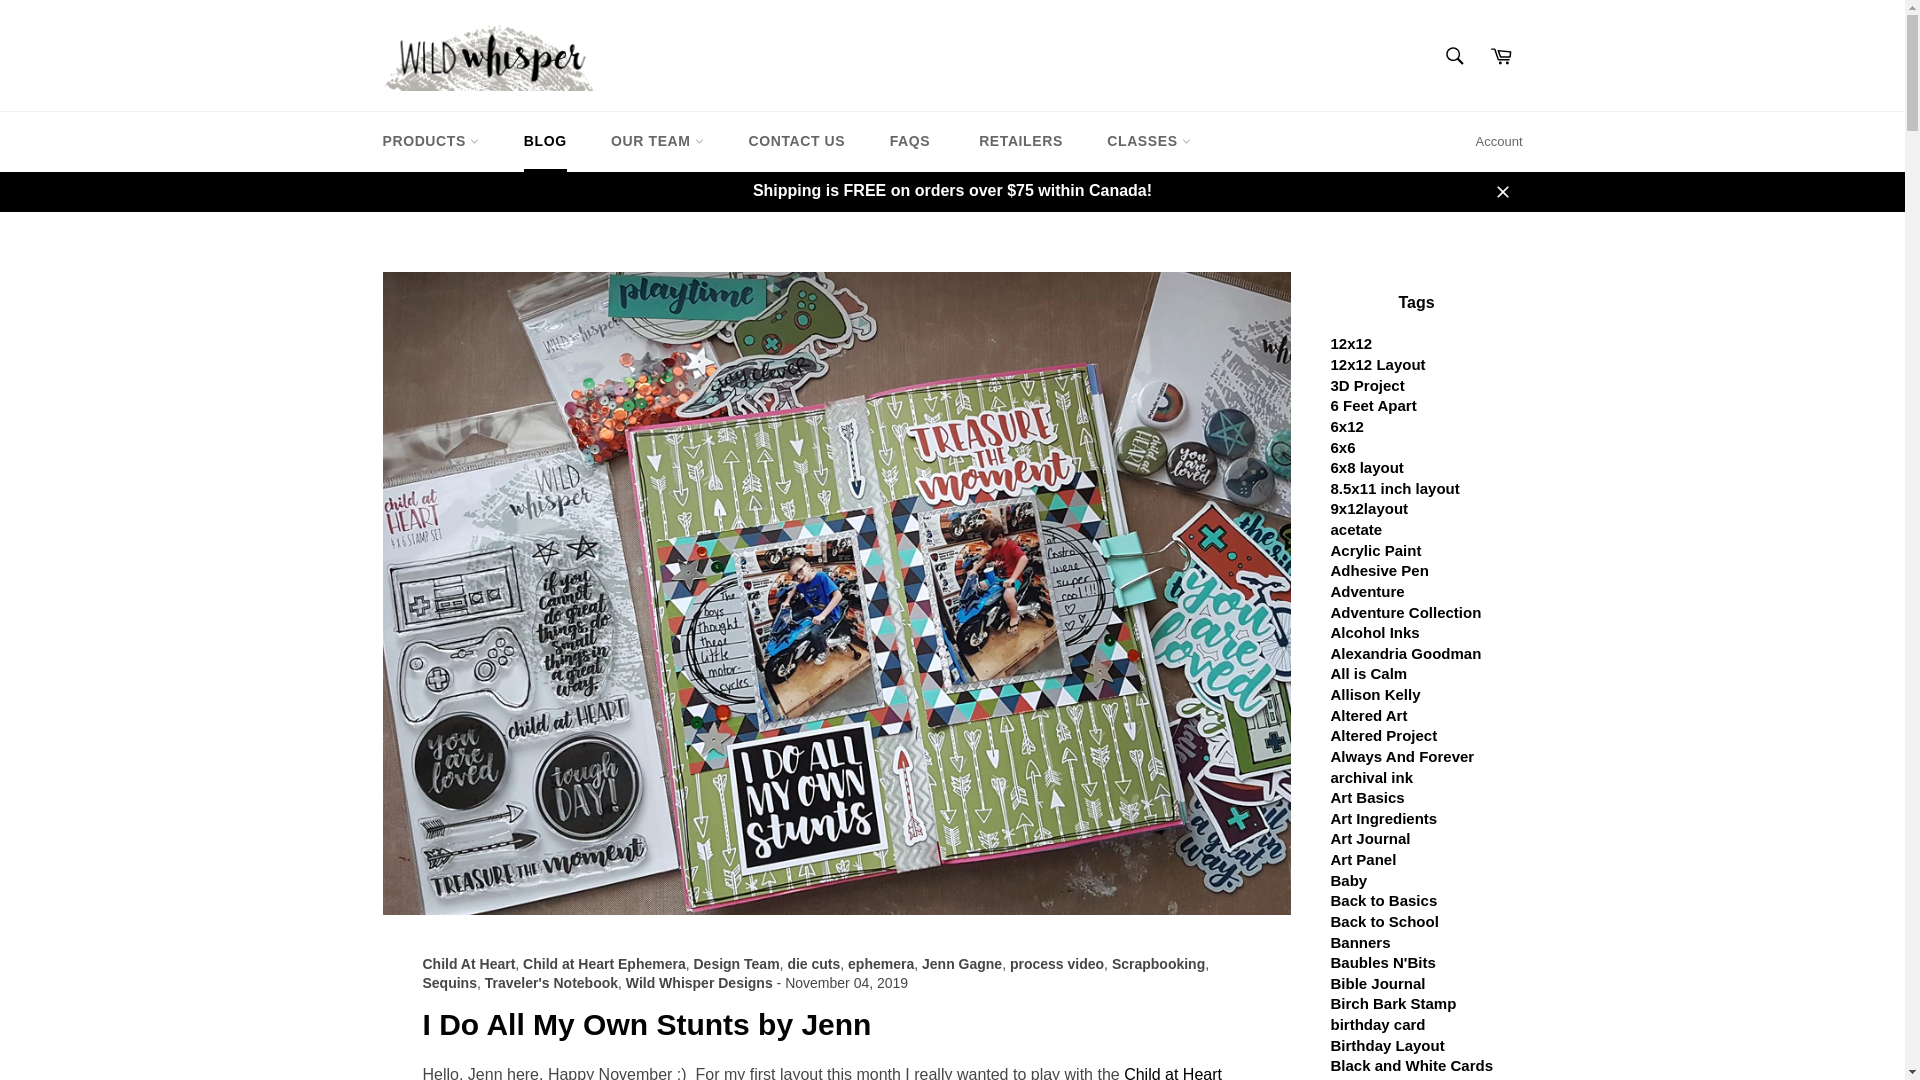 Image resolution: width=1920 pixels, height=1080 pixels. What do you see at coordinates (1394, 488) in the screenshot?
I see `Show articles tagged 8.5x11 inch layout` at bounding box center [1394, 488].